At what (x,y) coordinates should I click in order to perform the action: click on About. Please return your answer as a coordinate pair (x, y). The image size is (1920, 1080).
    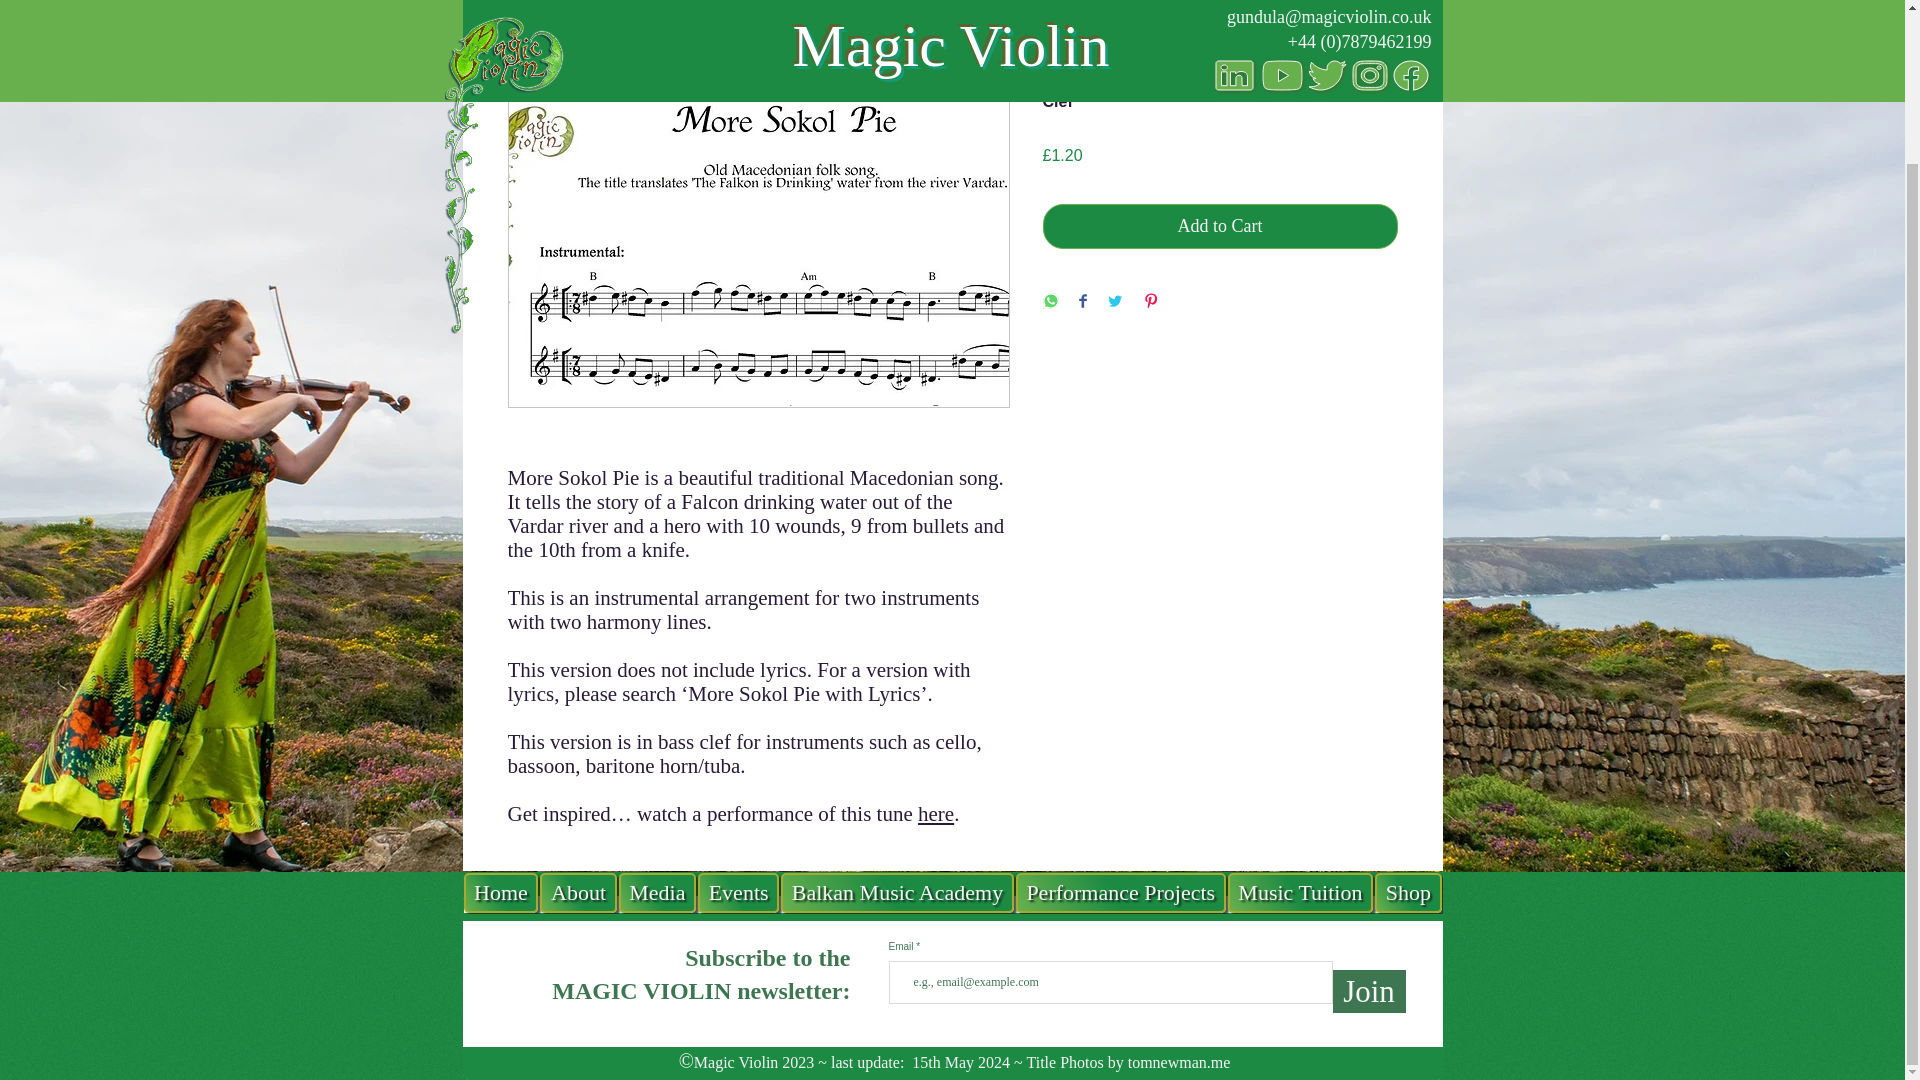
    Looking at the image, I should click on (578, 714).